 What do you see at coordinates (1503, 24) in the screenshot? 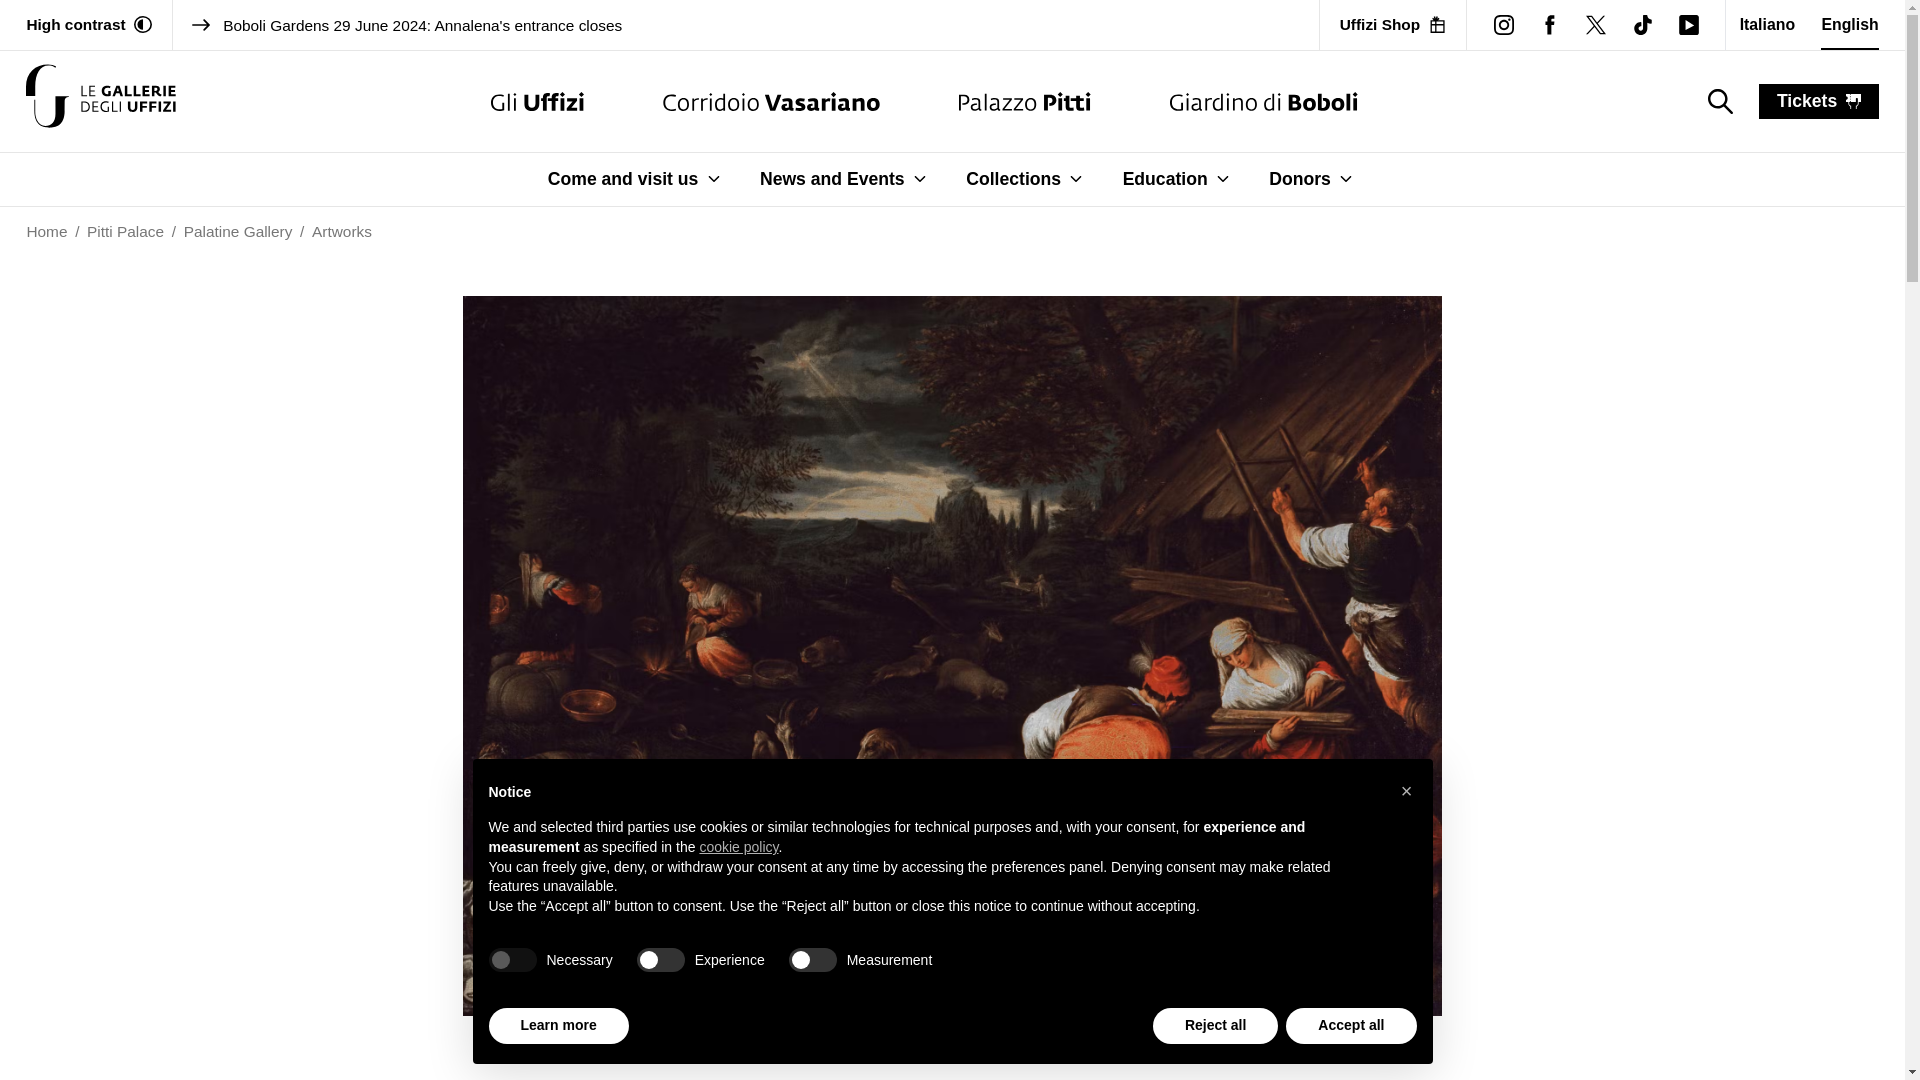
I see `instagram` at bounding box center [1503, 24].